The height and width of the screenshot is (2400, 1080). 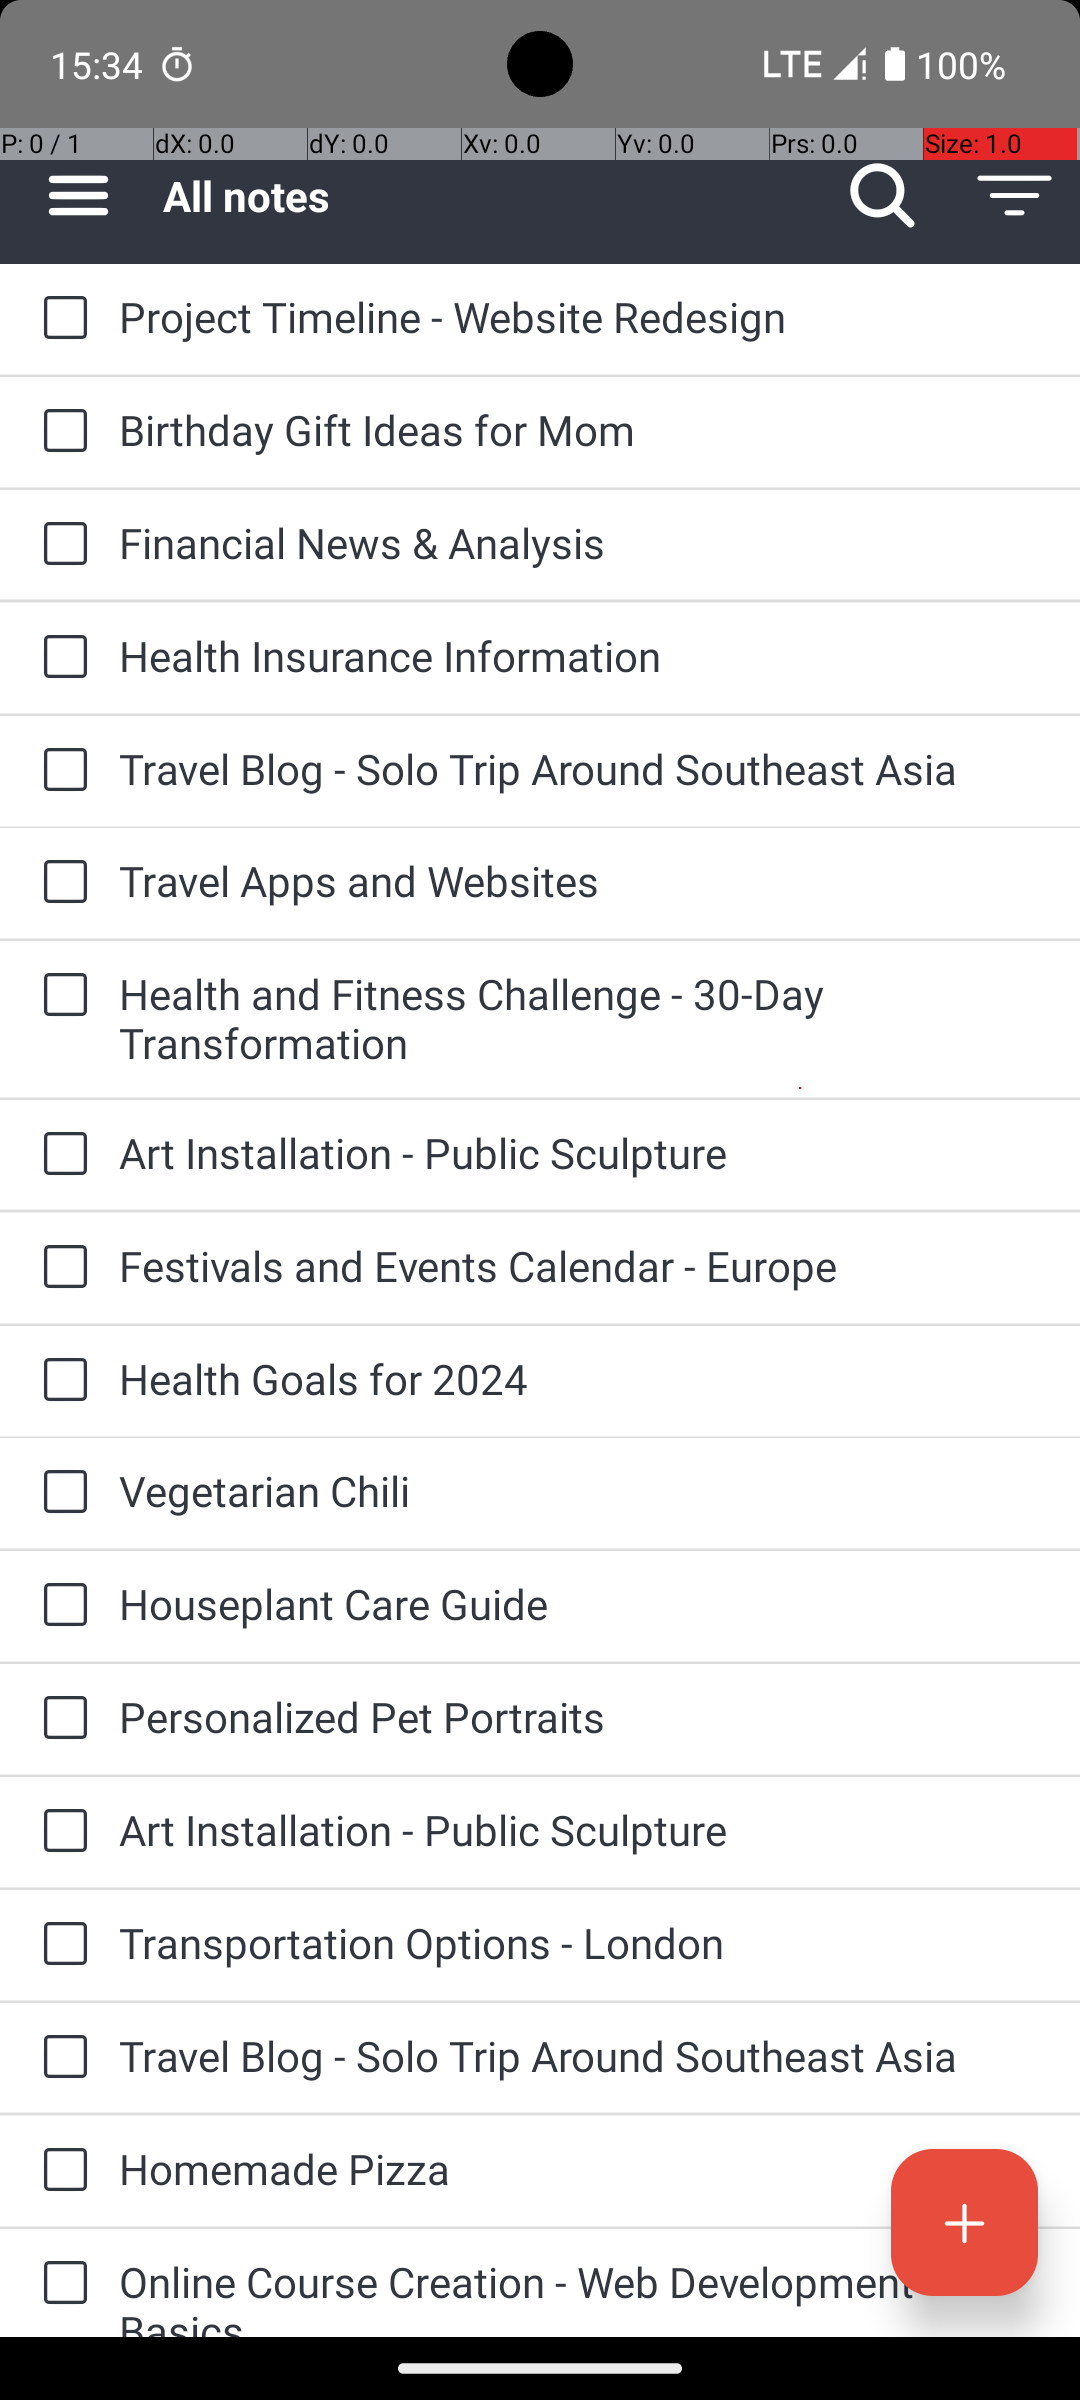 What do you see at coordinates (580, 316) in the screenshot?
I see `Project Timeline - Website Redesign` at bounding box center [580, 316].